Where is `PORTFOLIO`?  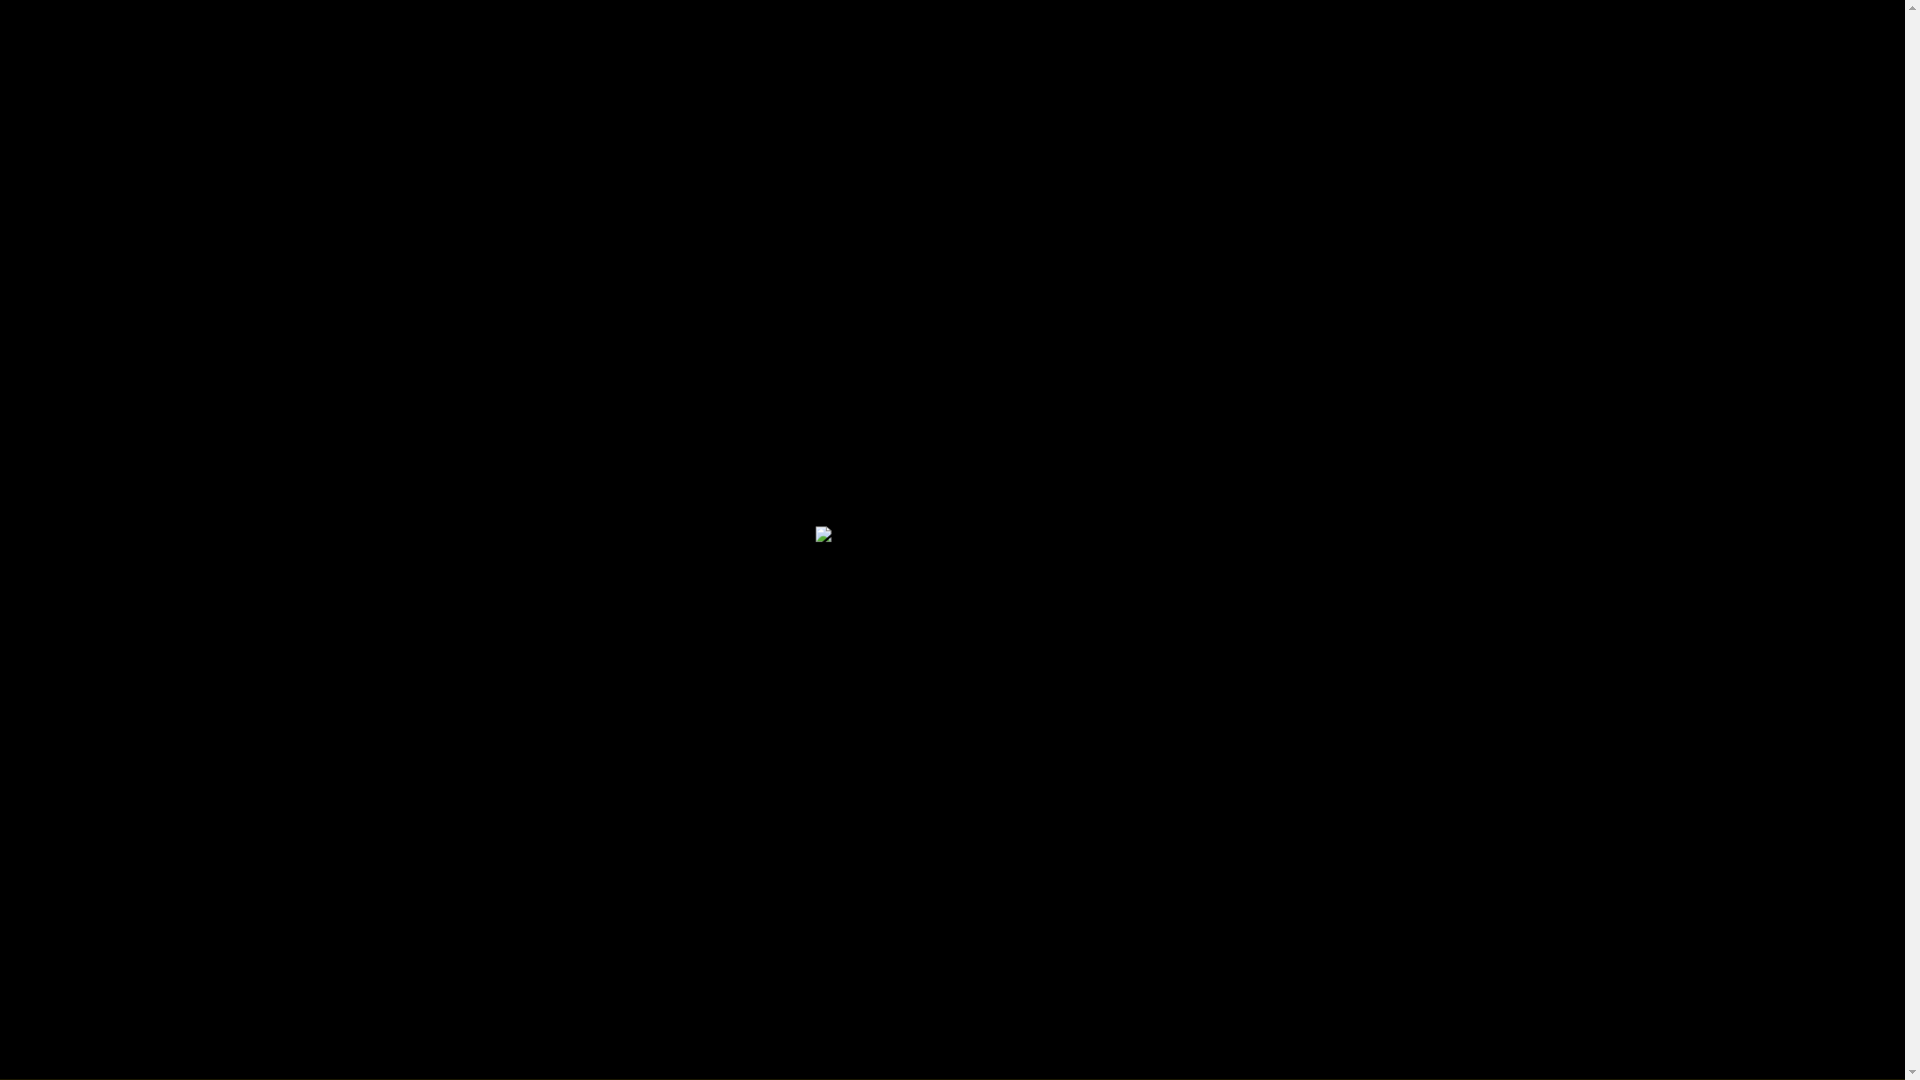
PORTFOLIO is located at coordinates (1299, 28).